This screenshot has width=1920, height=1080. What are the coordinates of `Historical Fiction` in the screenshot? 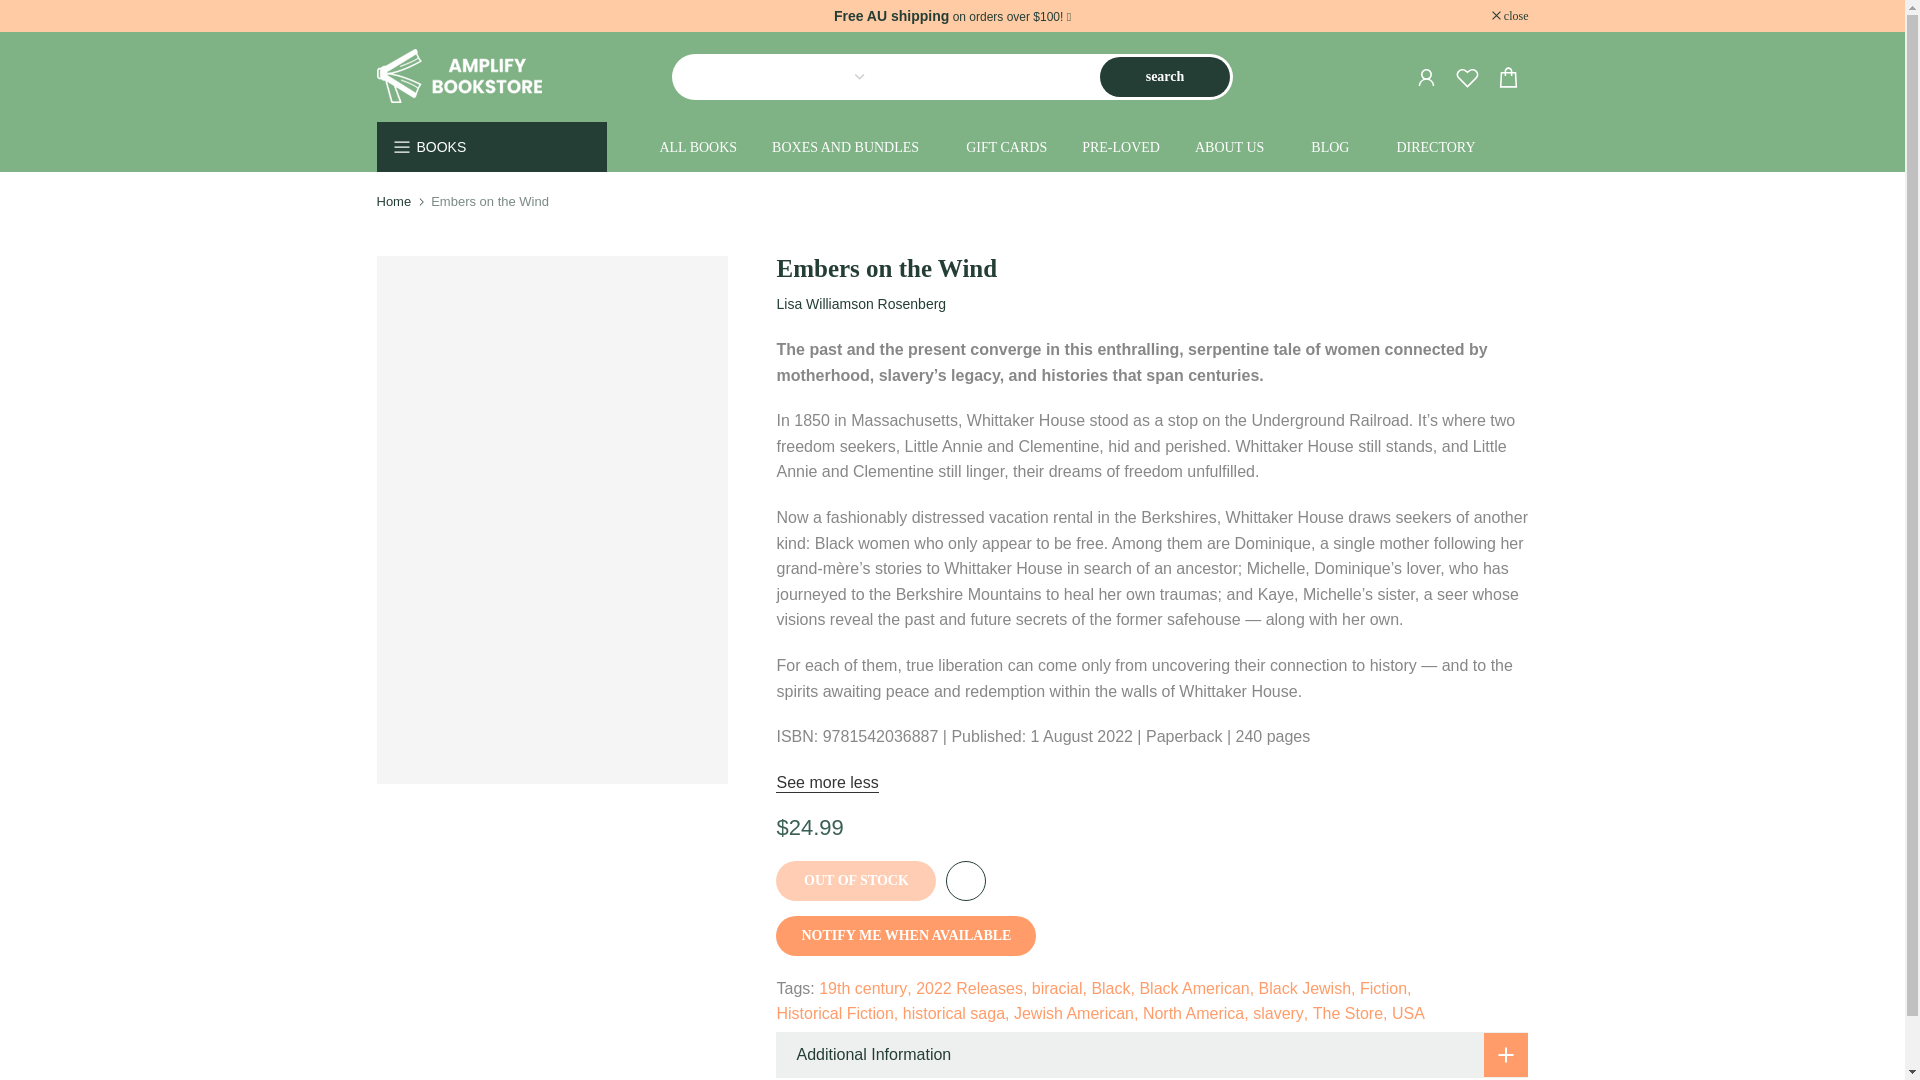 It's located at (836, 1014).